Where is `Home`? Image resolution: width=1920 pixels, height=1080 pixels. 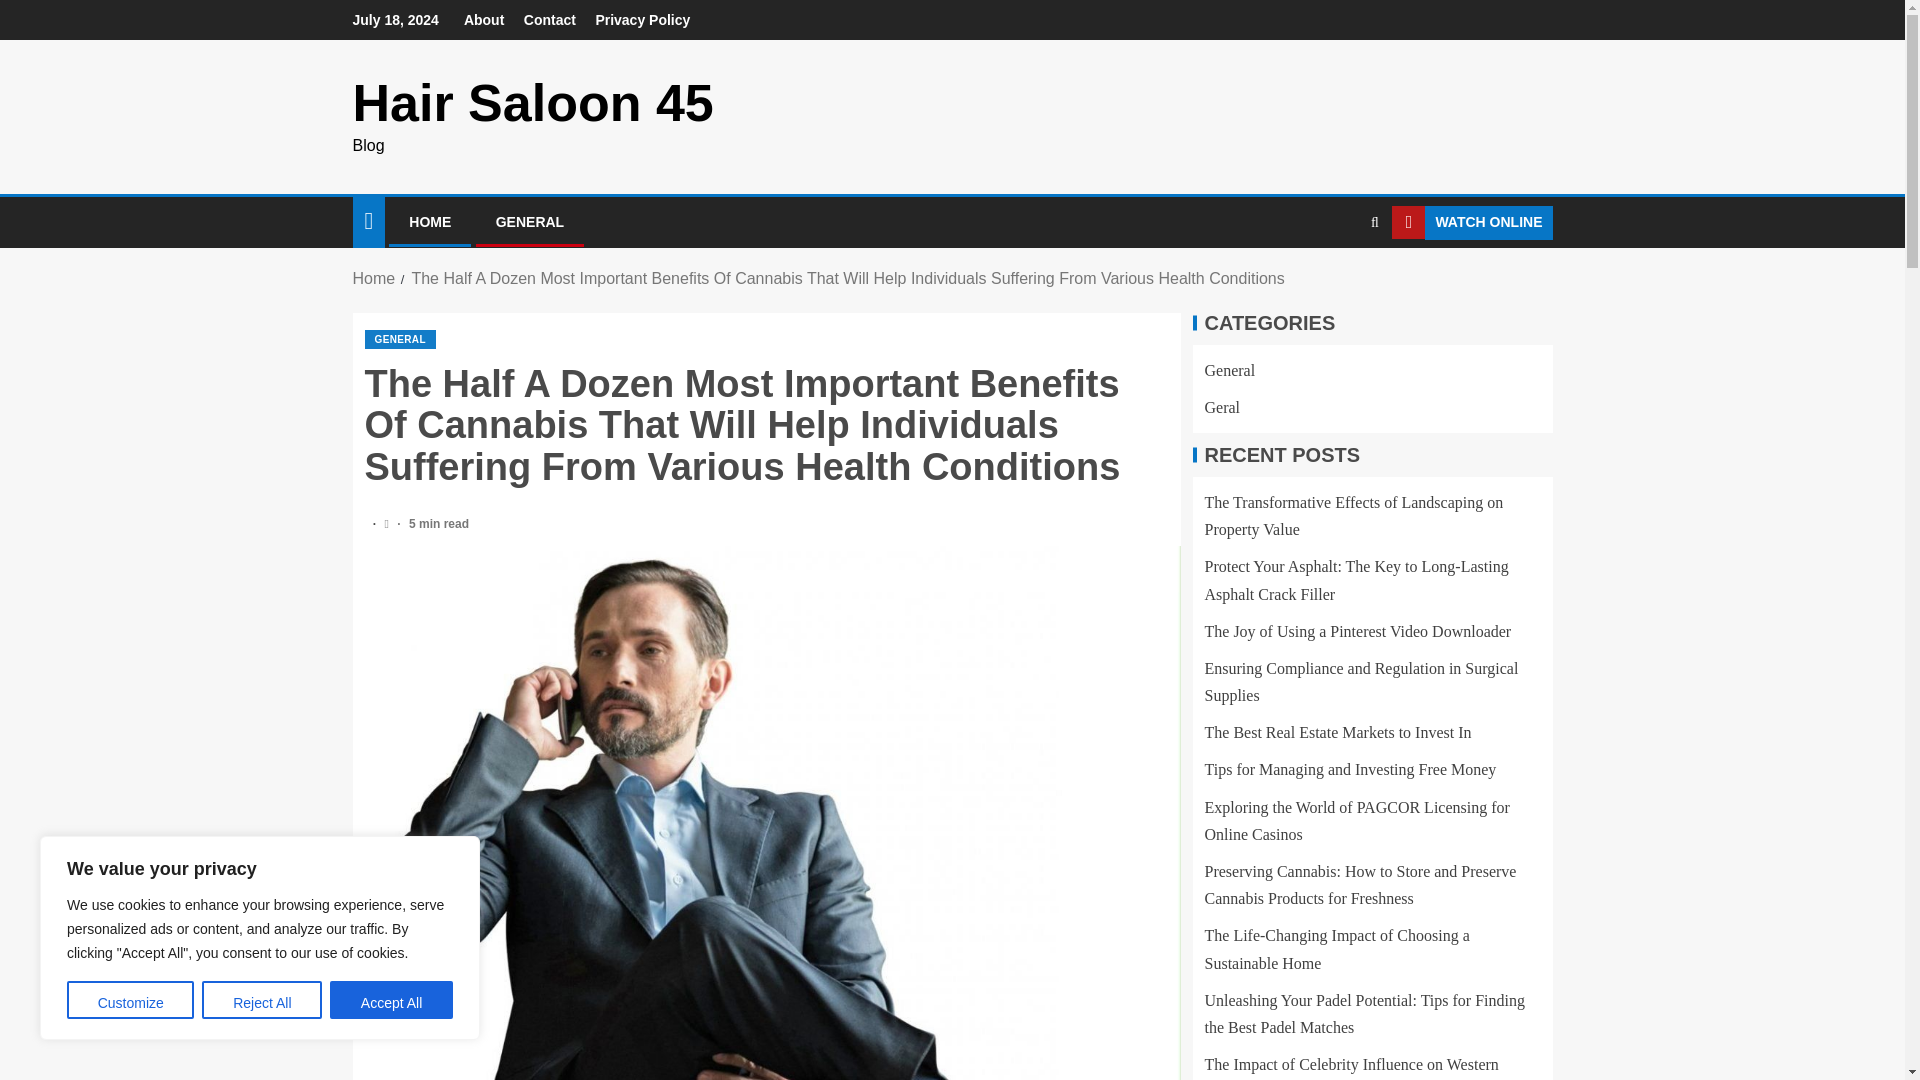 Home is located at coordinates (373, 278).